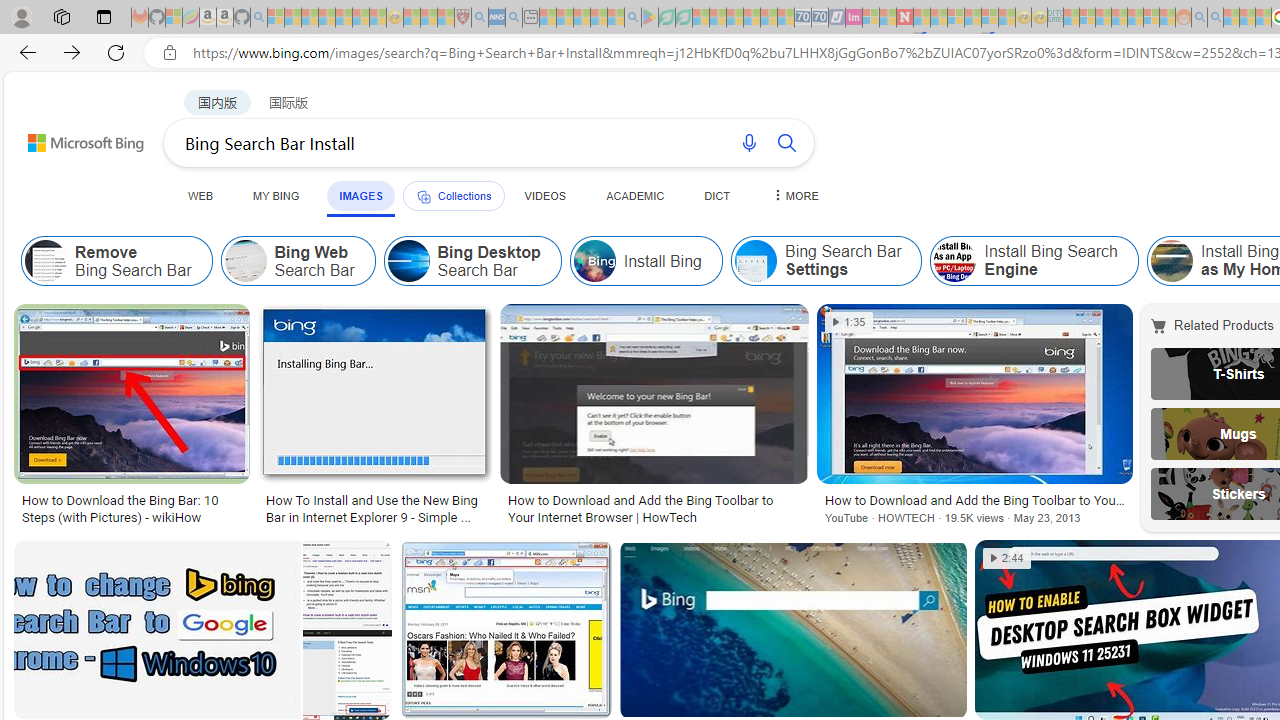  What do you see at coordinates (793, 195) in the screenshot?
I see `MORE` at bounding box center [793, 195].